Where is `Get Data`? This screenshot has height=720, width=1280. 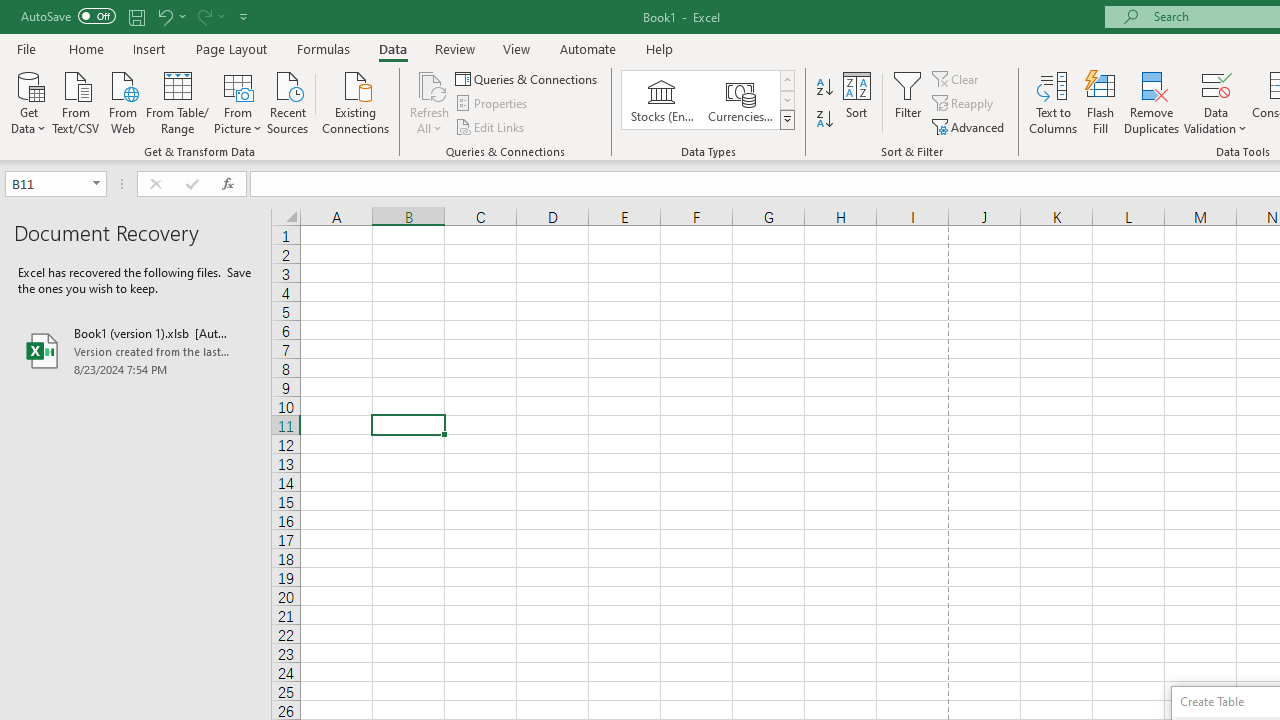
Get Data is located at coordinates (28, 101).